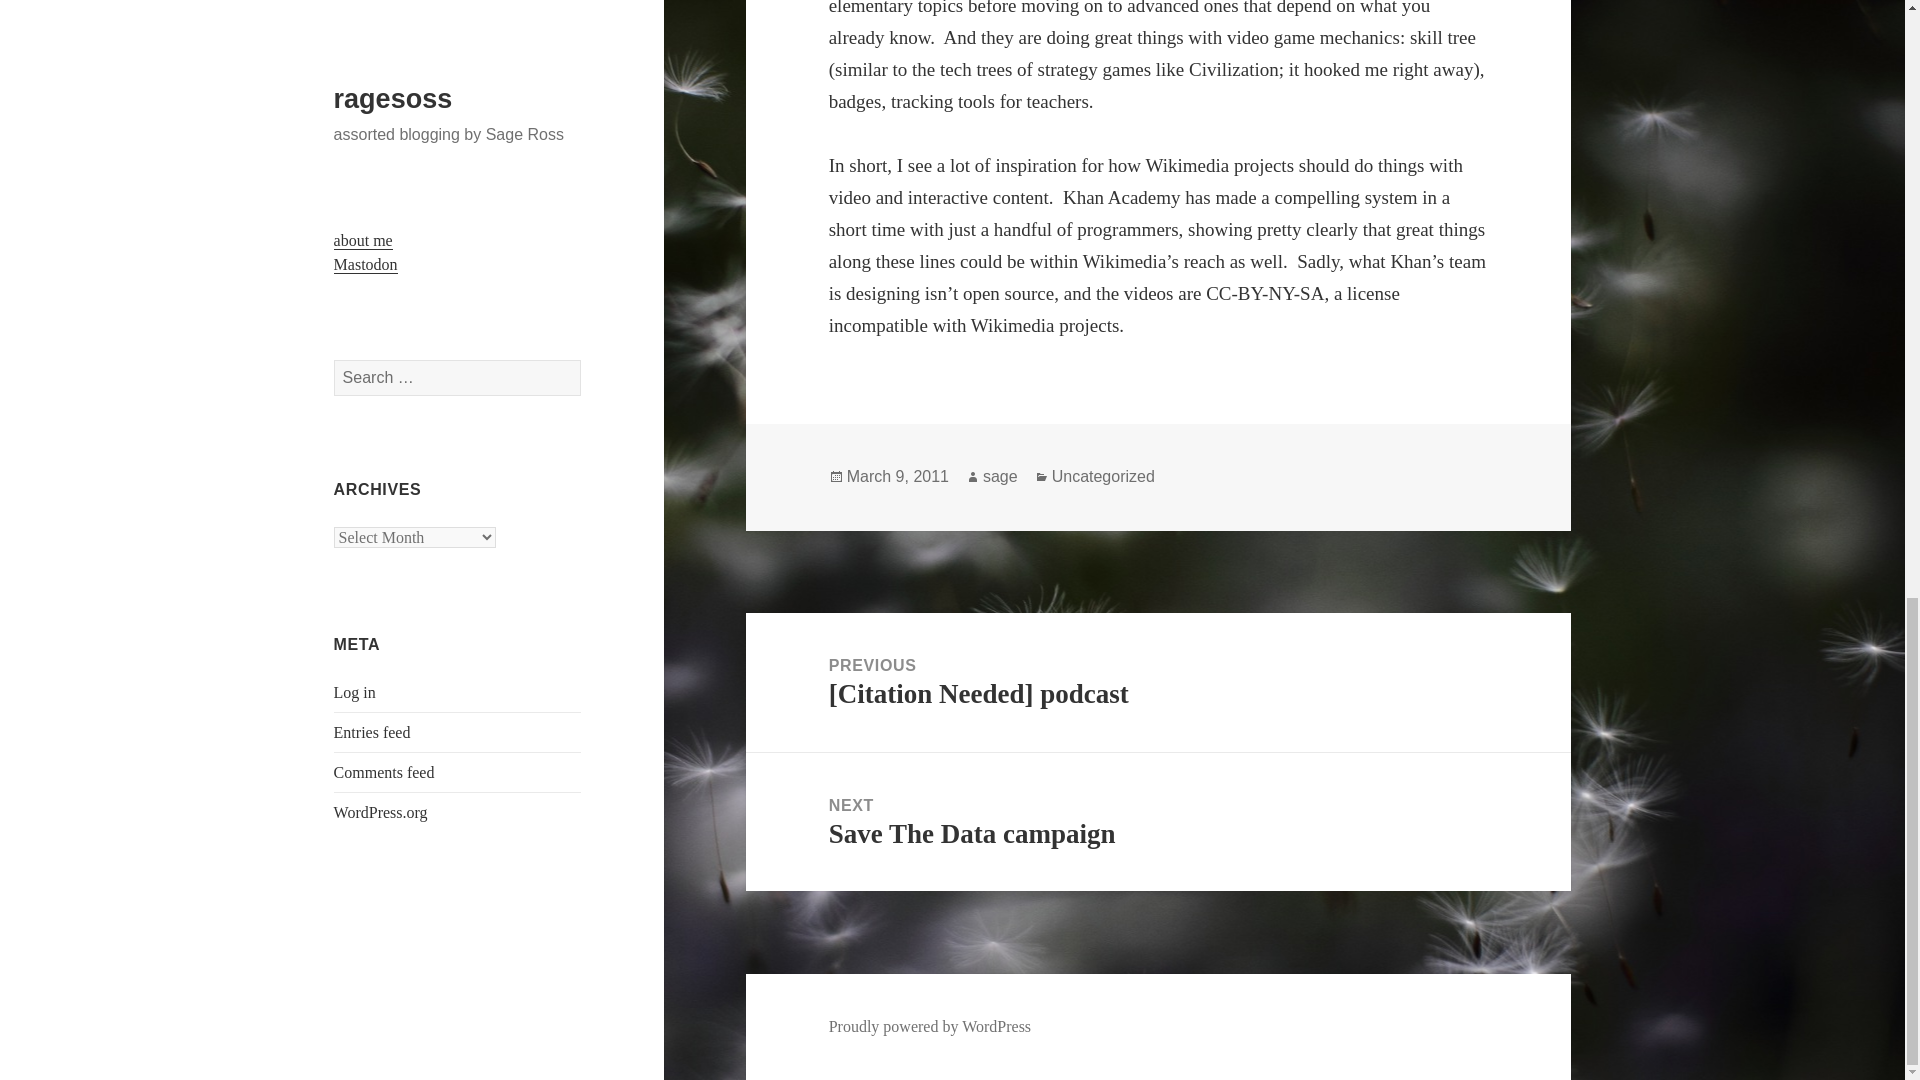 The image size is (1920, 1080). I want to click on March 9, 2011, so click(897, 476).